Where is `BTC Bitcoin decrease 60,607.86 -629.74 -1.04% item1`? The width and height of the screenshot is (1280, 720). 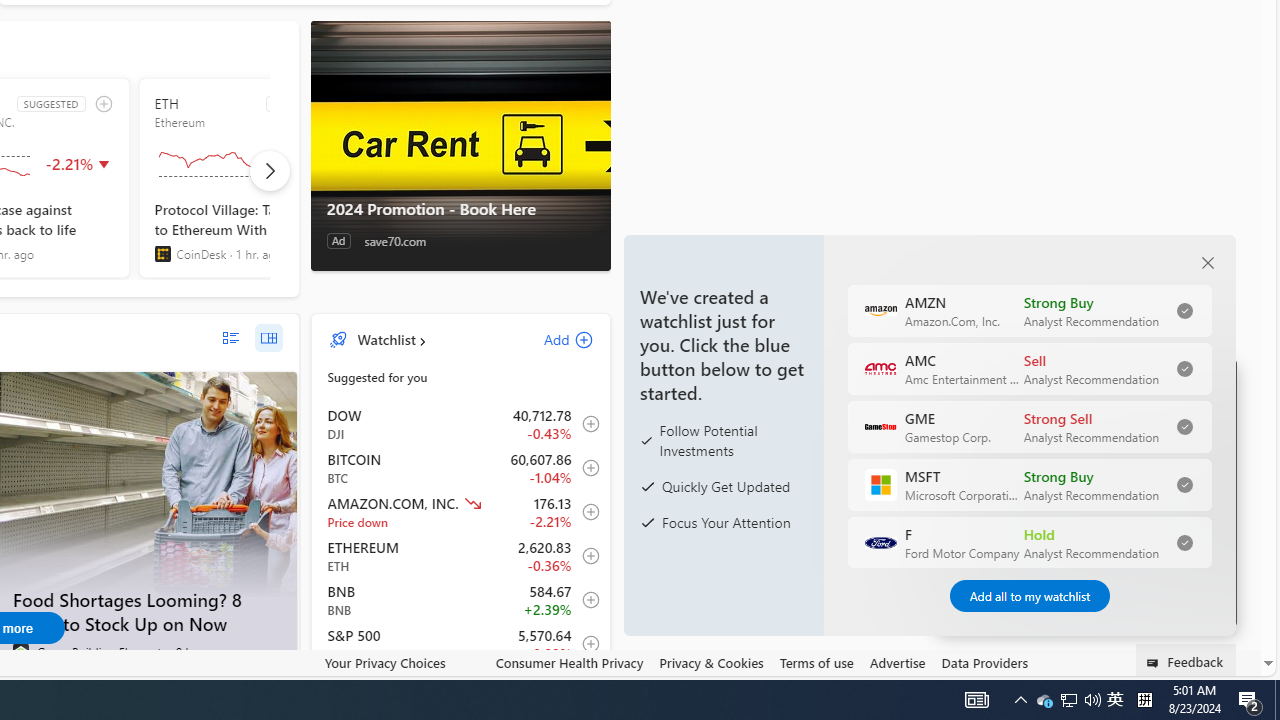 BTC Bitcoin decrease 60,607.86 -629.74 -1.04% item1 is located at coordinates (461, 468).